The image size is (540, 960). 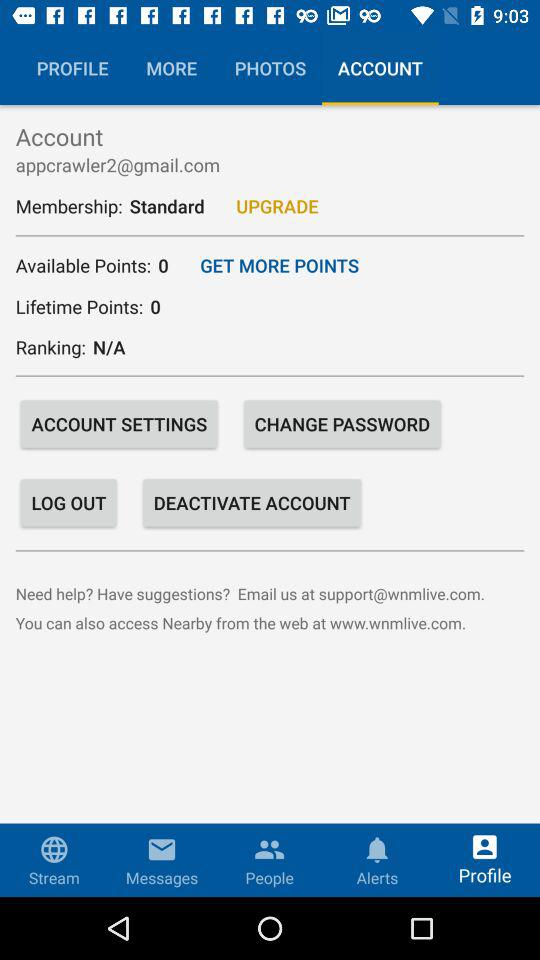 I want to click on scroll to upgrade icon, so click(x=277, y=206).